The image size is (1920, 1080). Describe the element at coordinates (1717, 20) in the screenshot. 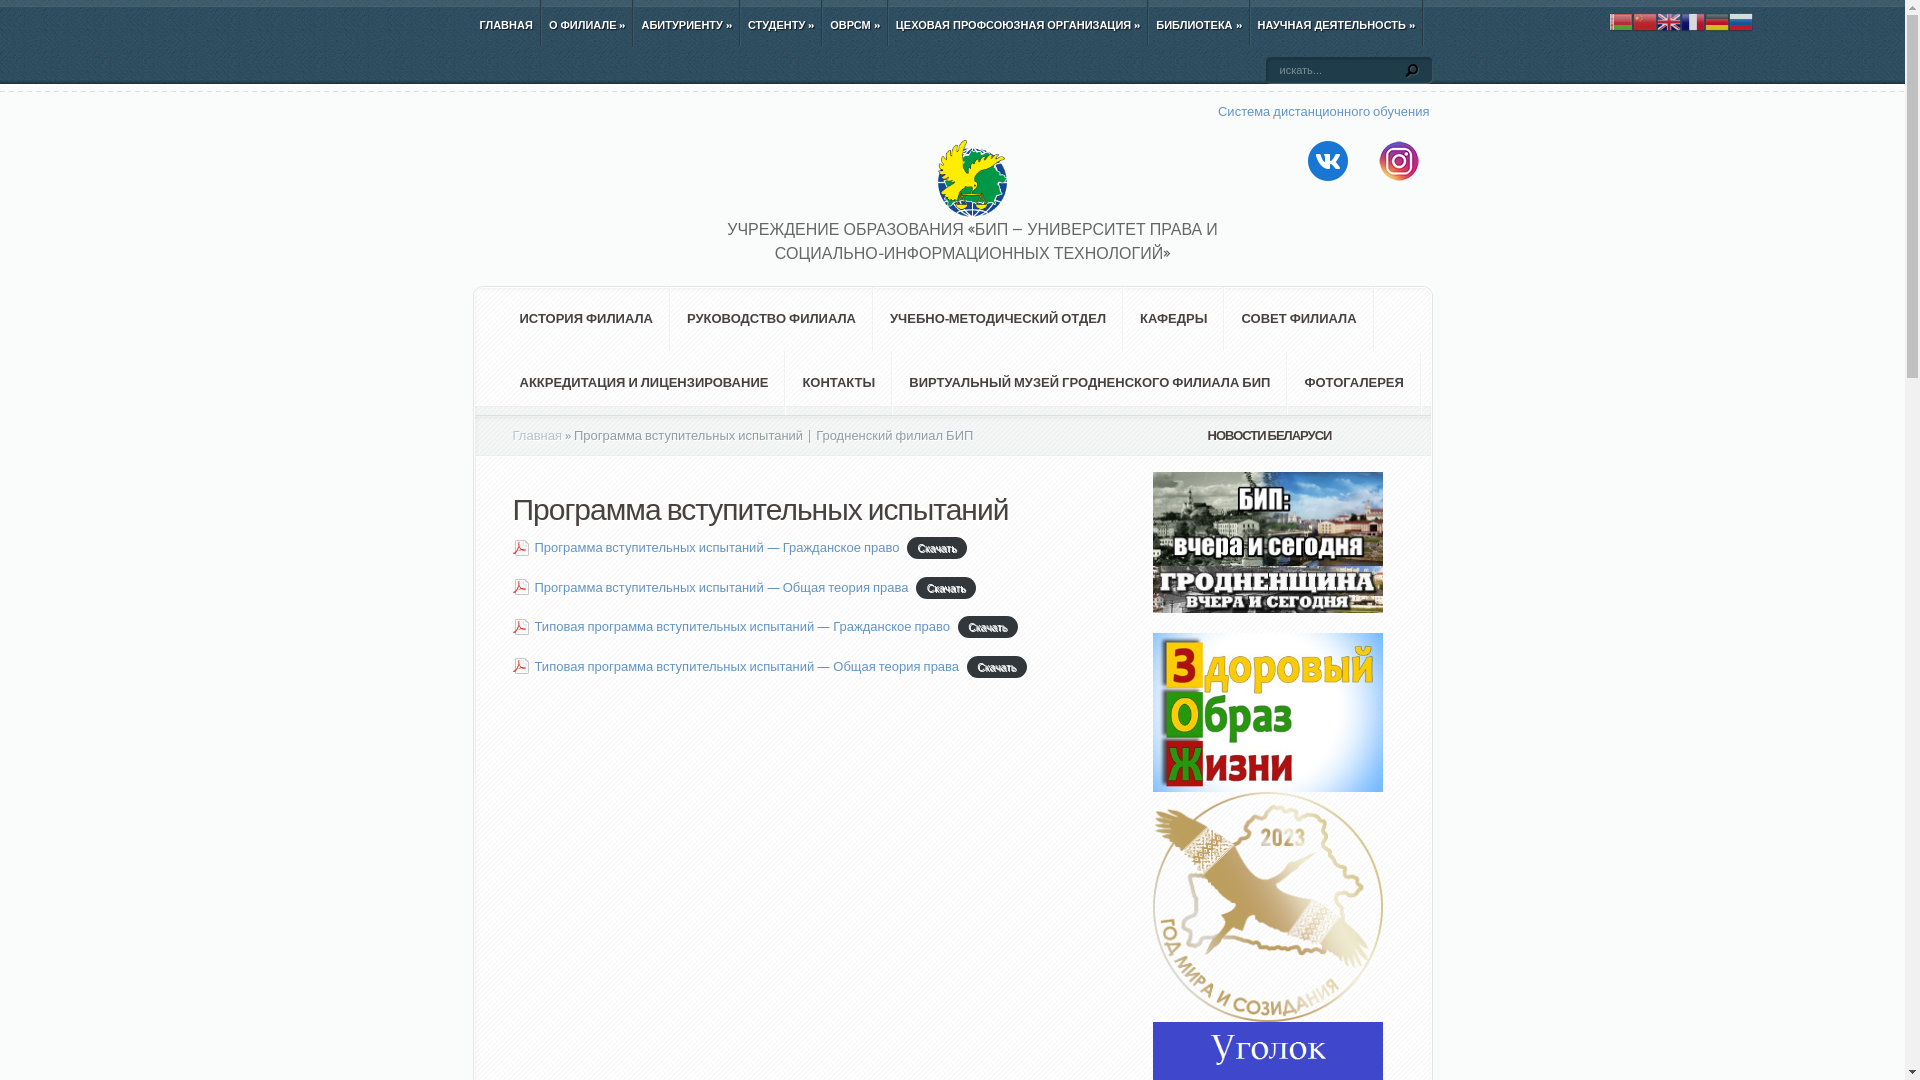

I see `German` at that location.